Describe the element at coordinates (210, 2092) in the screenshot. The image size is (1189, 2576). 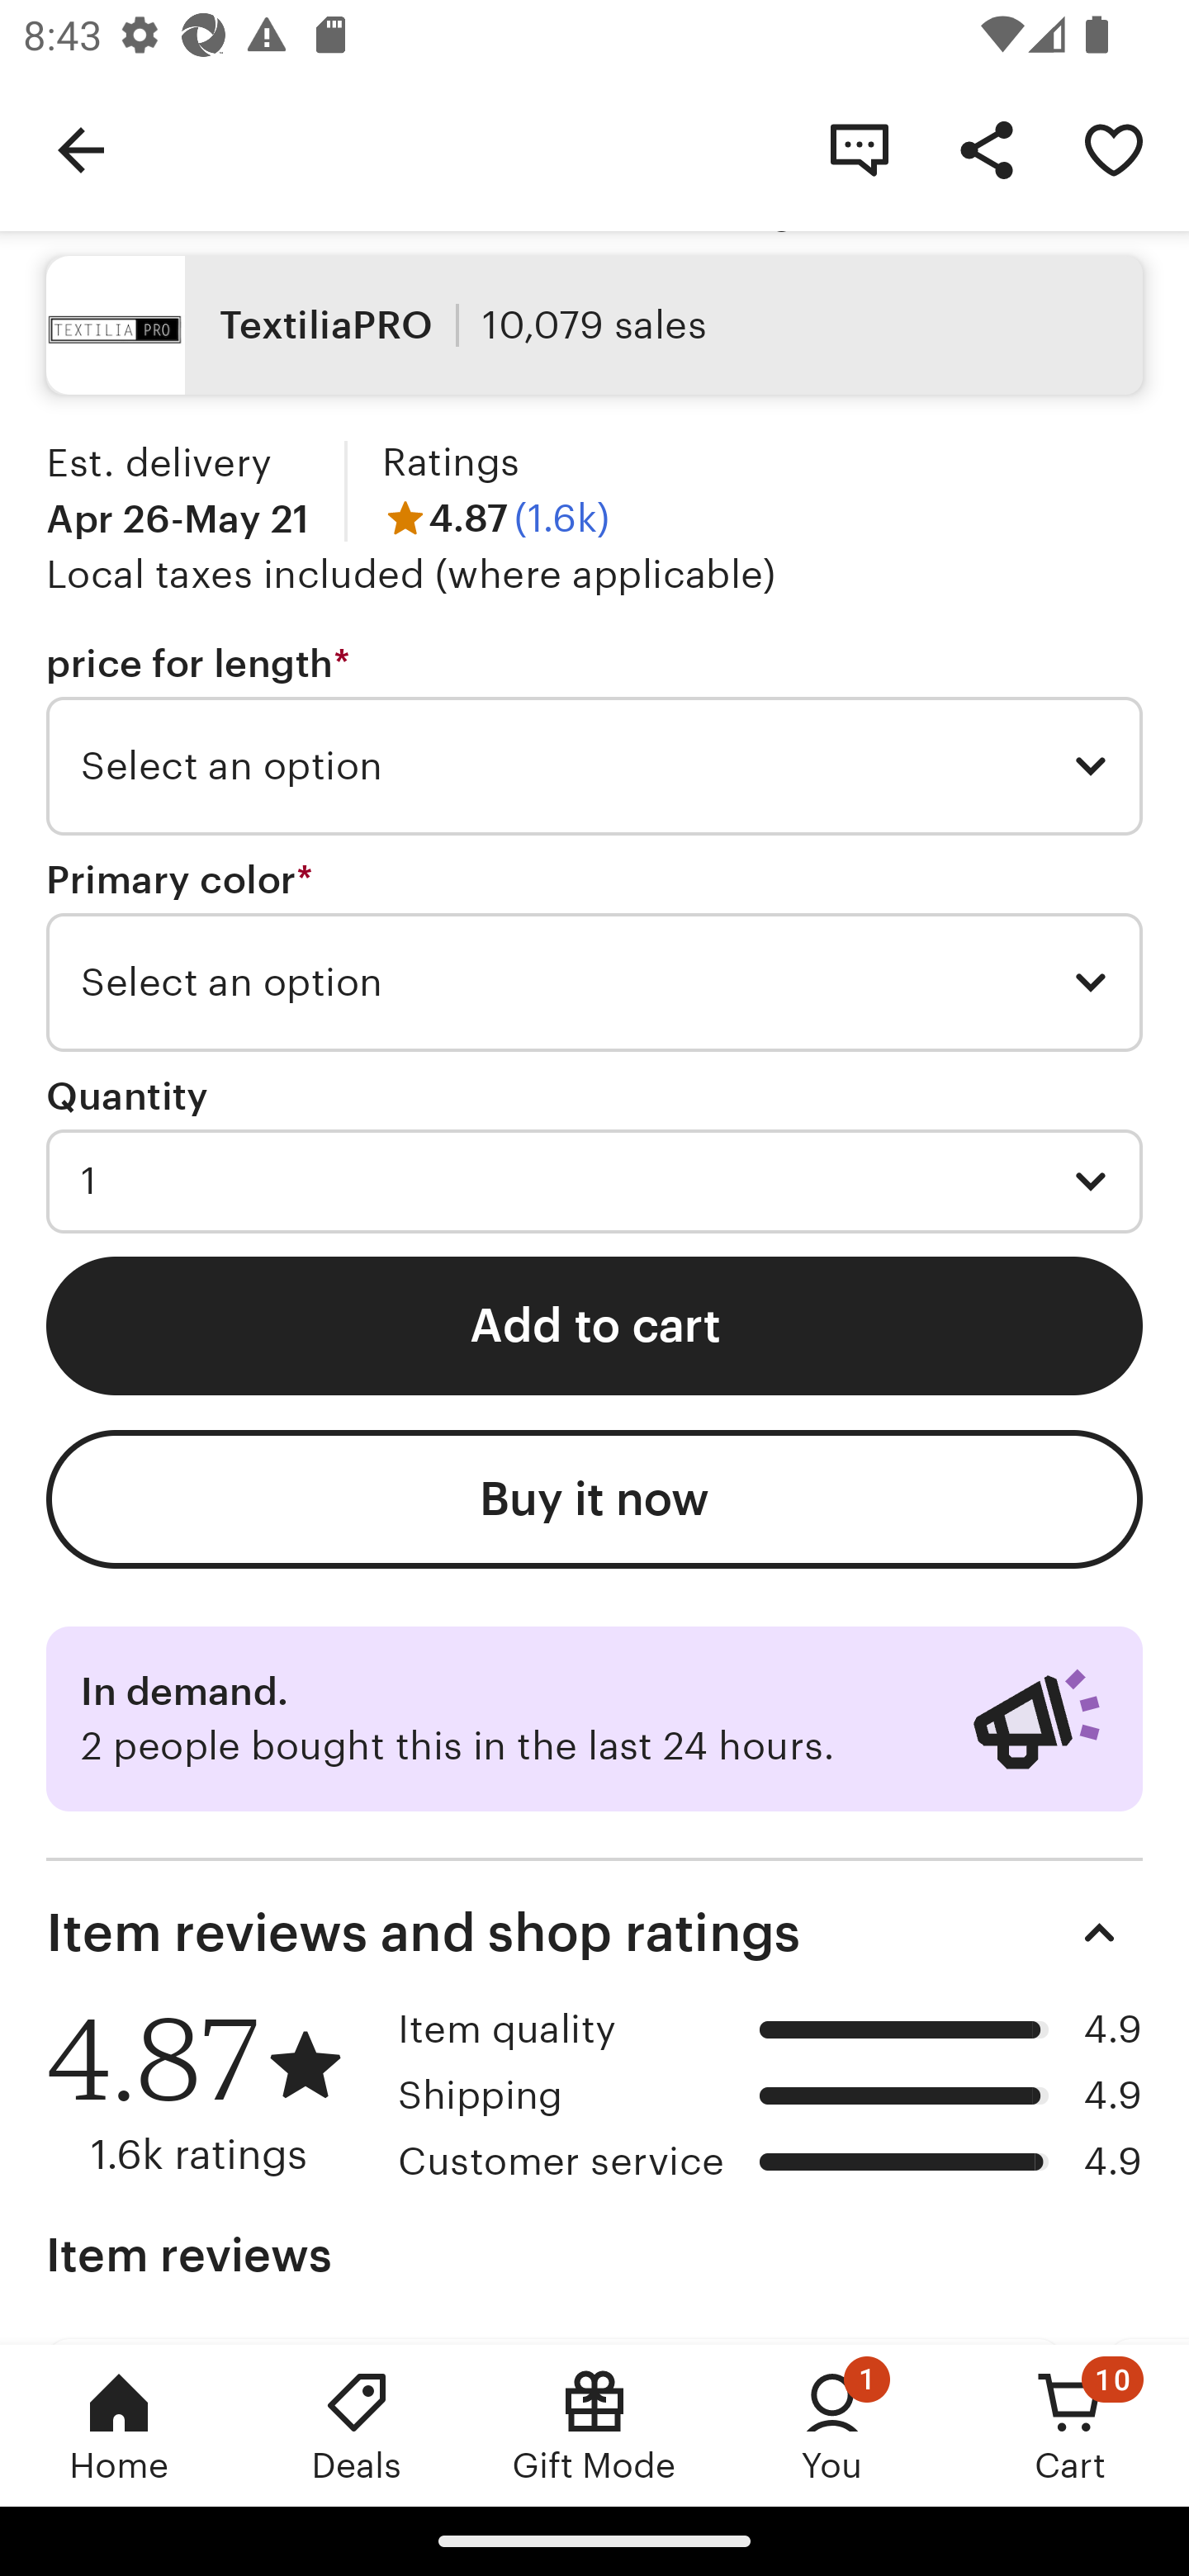
I see `4.87 1.6k ratings` at that location.